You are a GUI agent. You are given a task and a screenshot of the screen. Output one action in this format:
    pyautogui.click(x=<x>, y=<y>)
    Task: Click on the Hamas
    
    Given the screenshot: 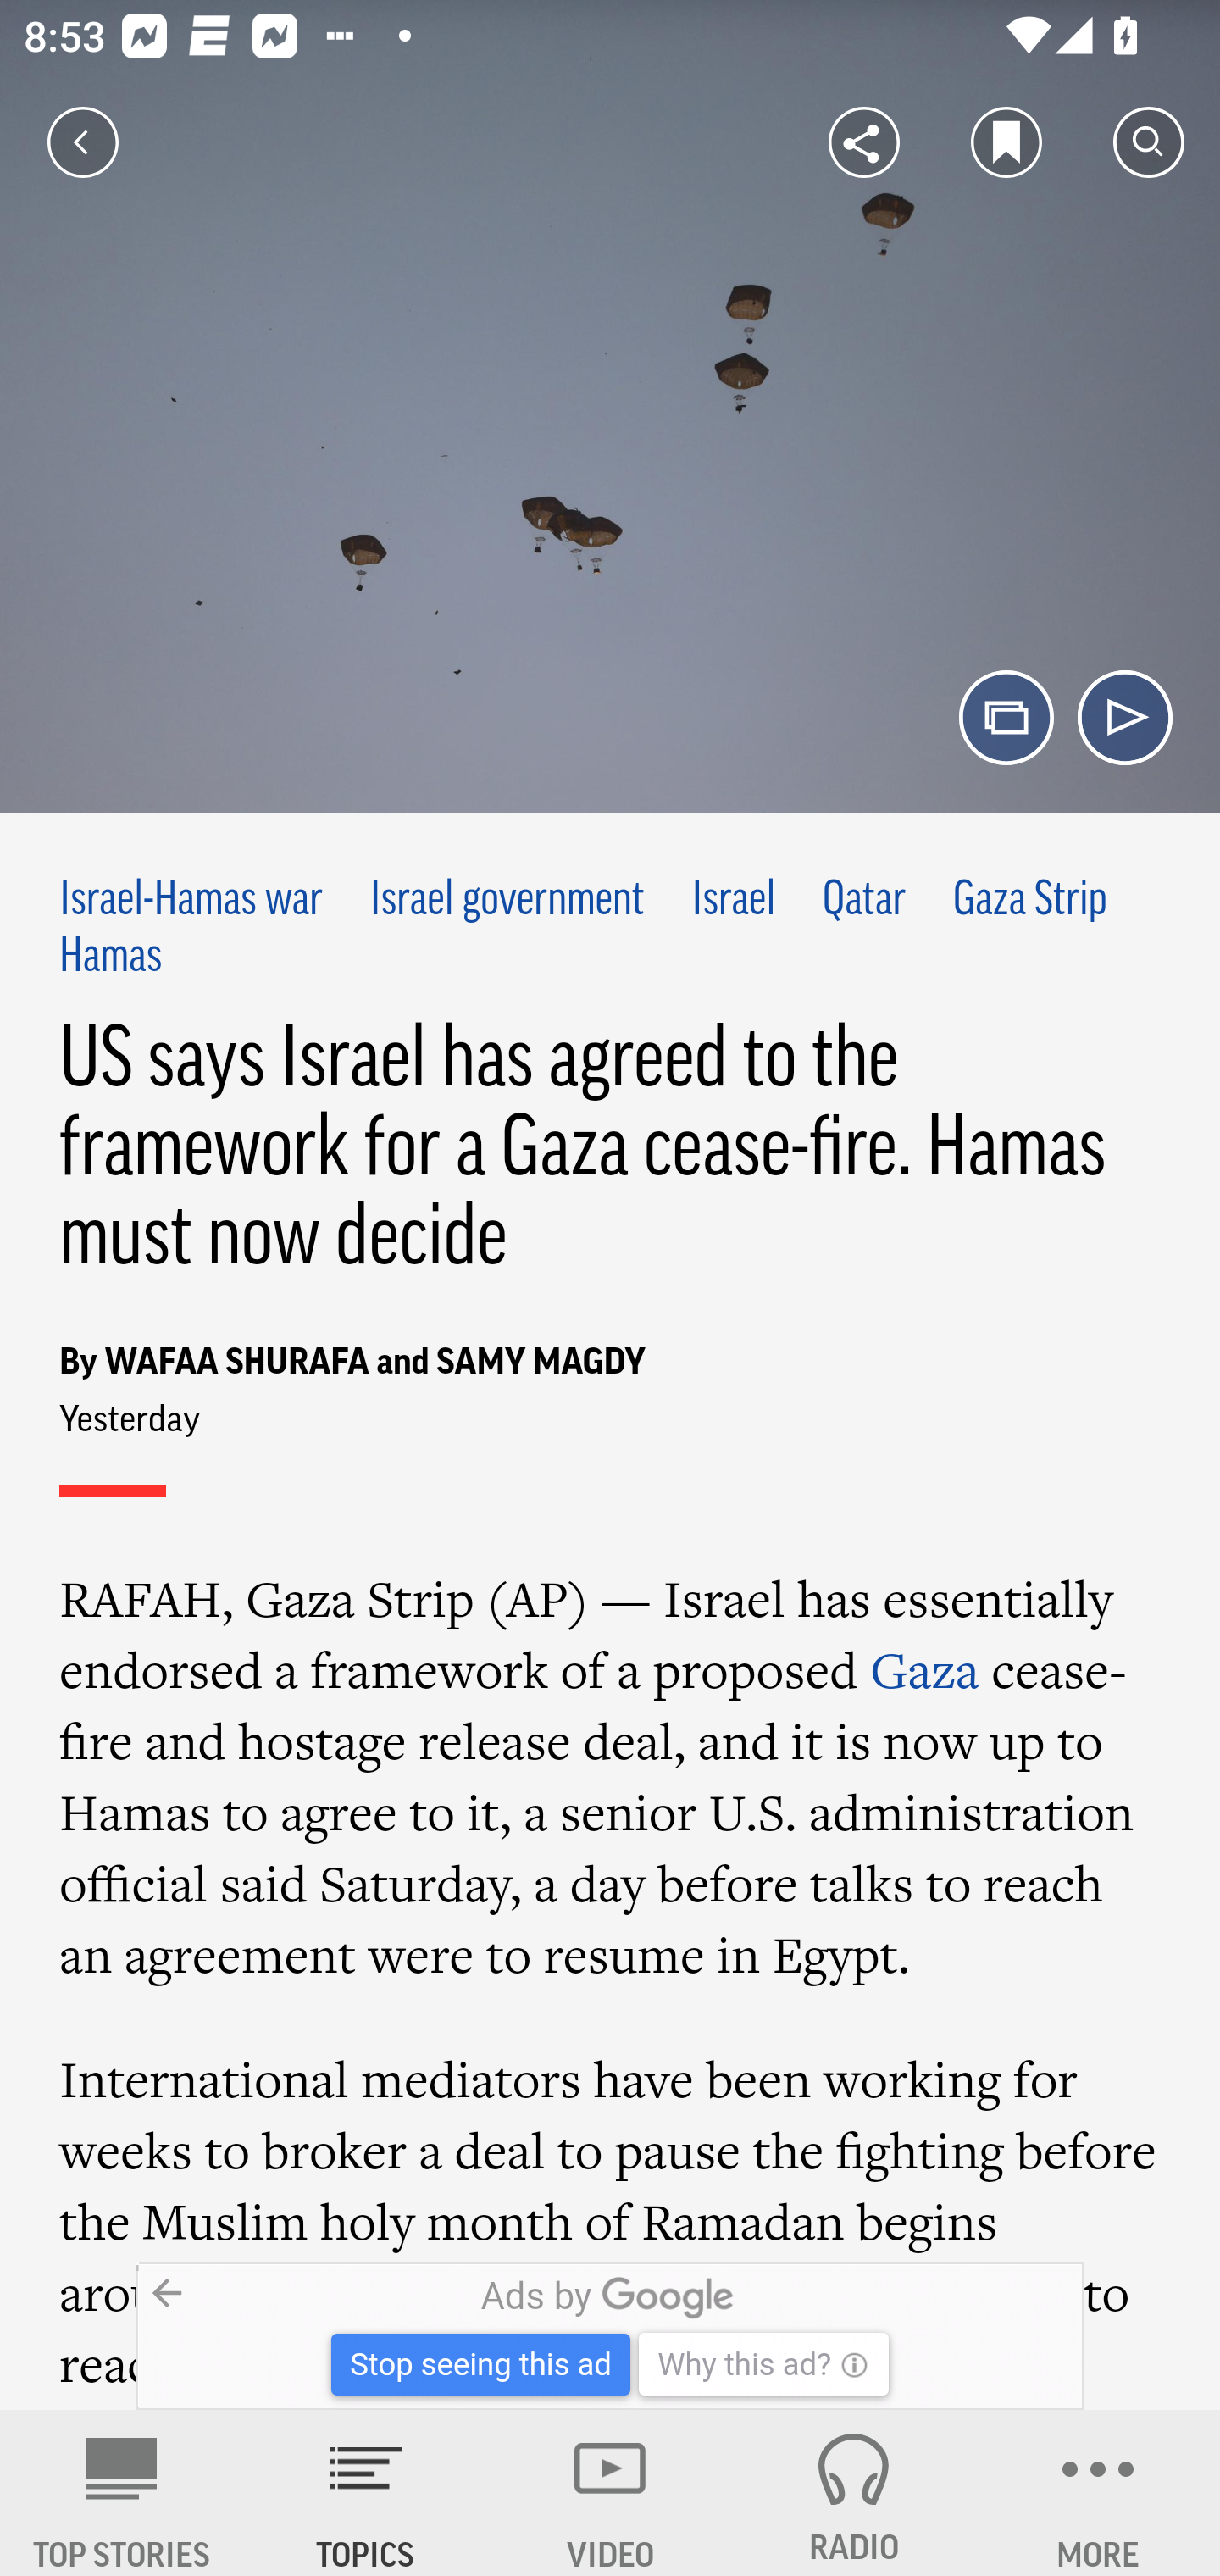 What is the action you would take?
    pyautogui.click(x=110, y=957)
    